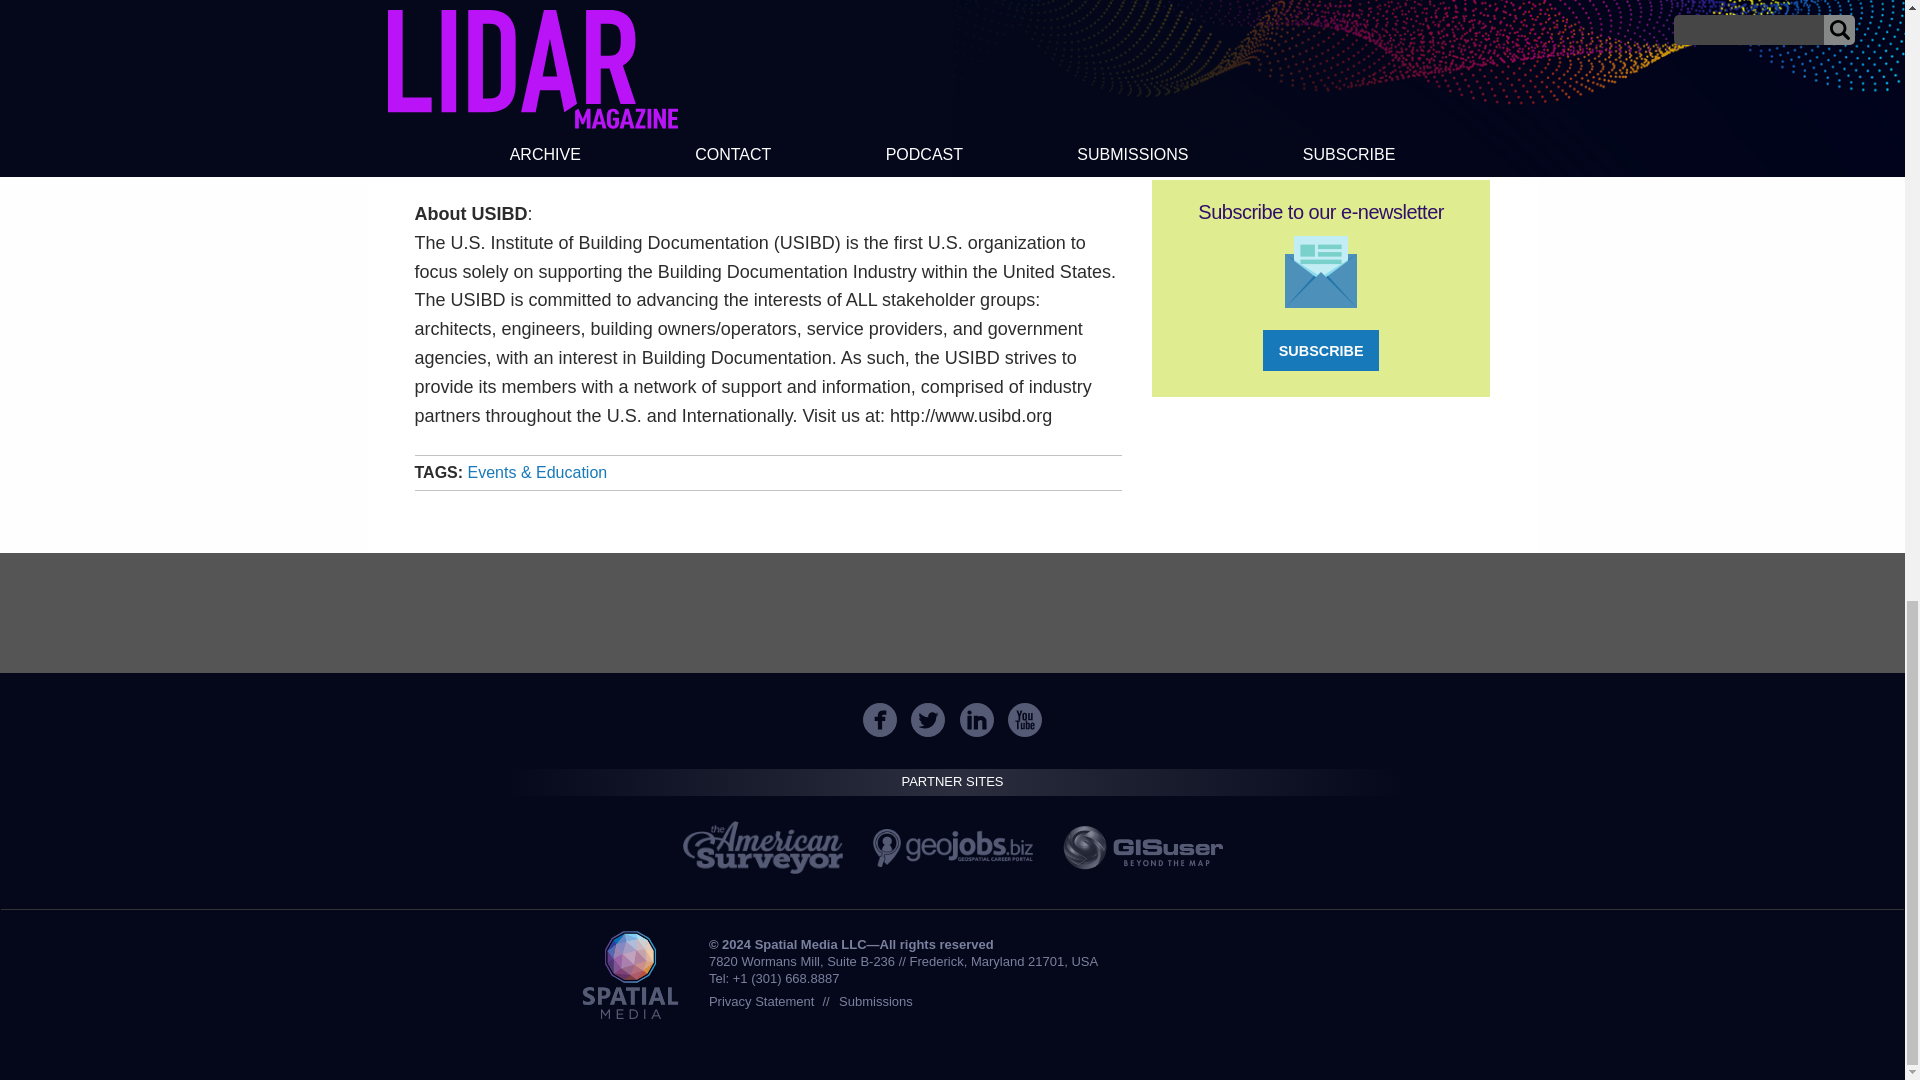 This screenshot has height=1080, width=1920. Describe the element at coordinates (876, 1000) in the screenshot. I see `Submissions` at that location.